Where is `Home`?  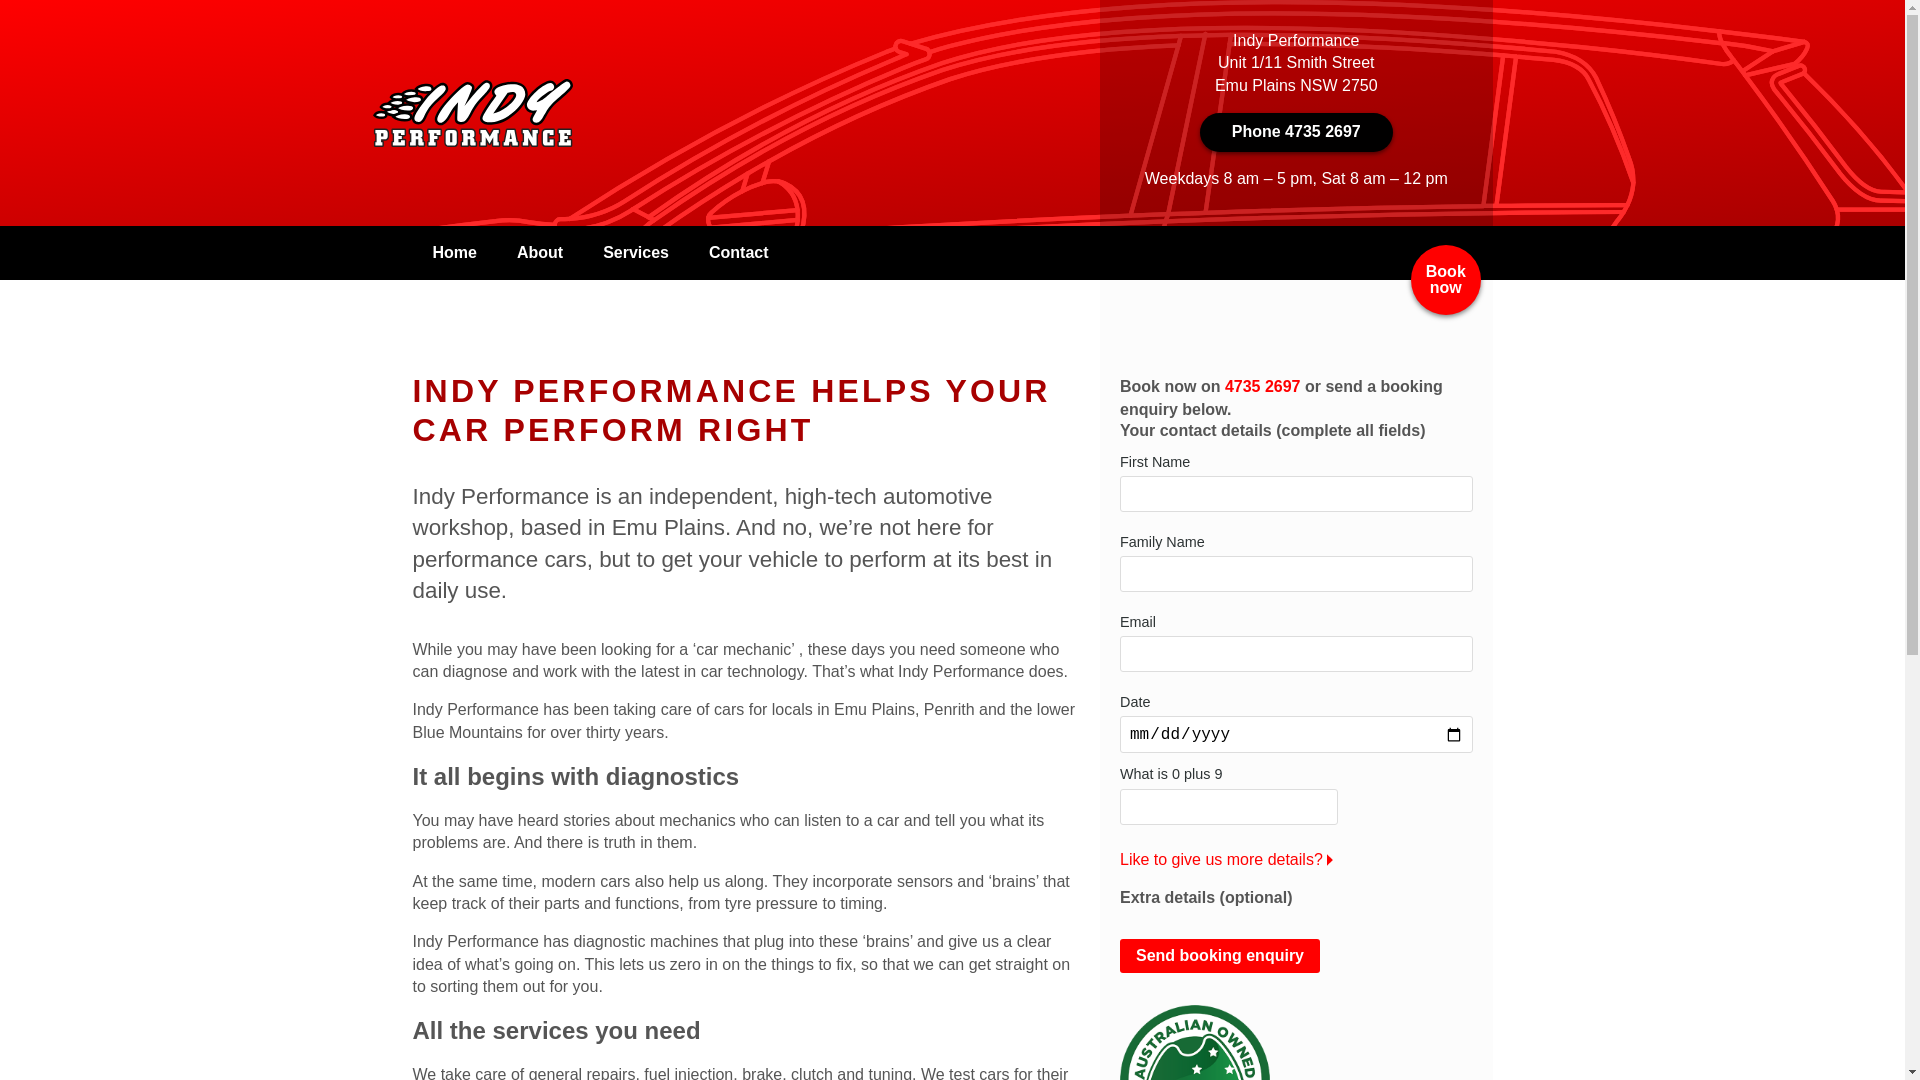 Home is located at coordinates (454, 253).